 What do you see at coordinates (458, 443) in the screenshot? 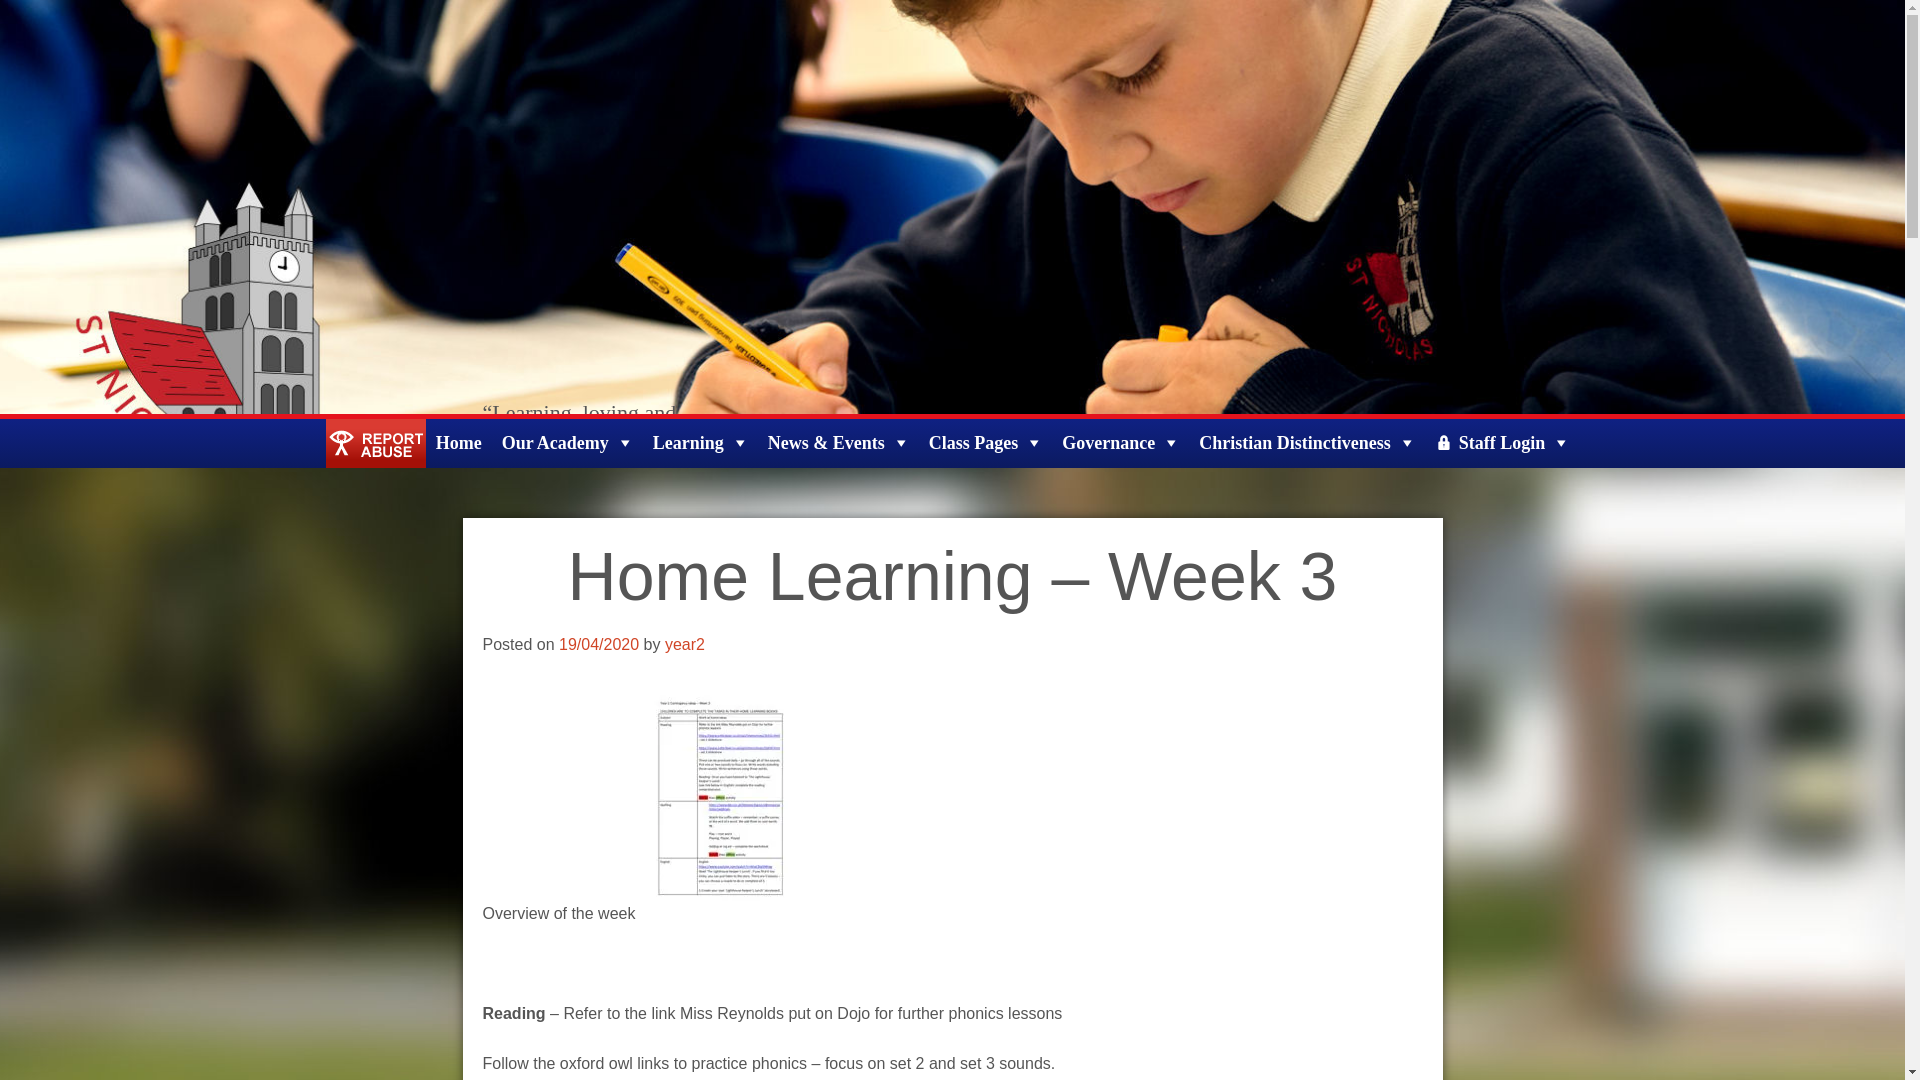
I see `Home` at bounding box center [458, 443].